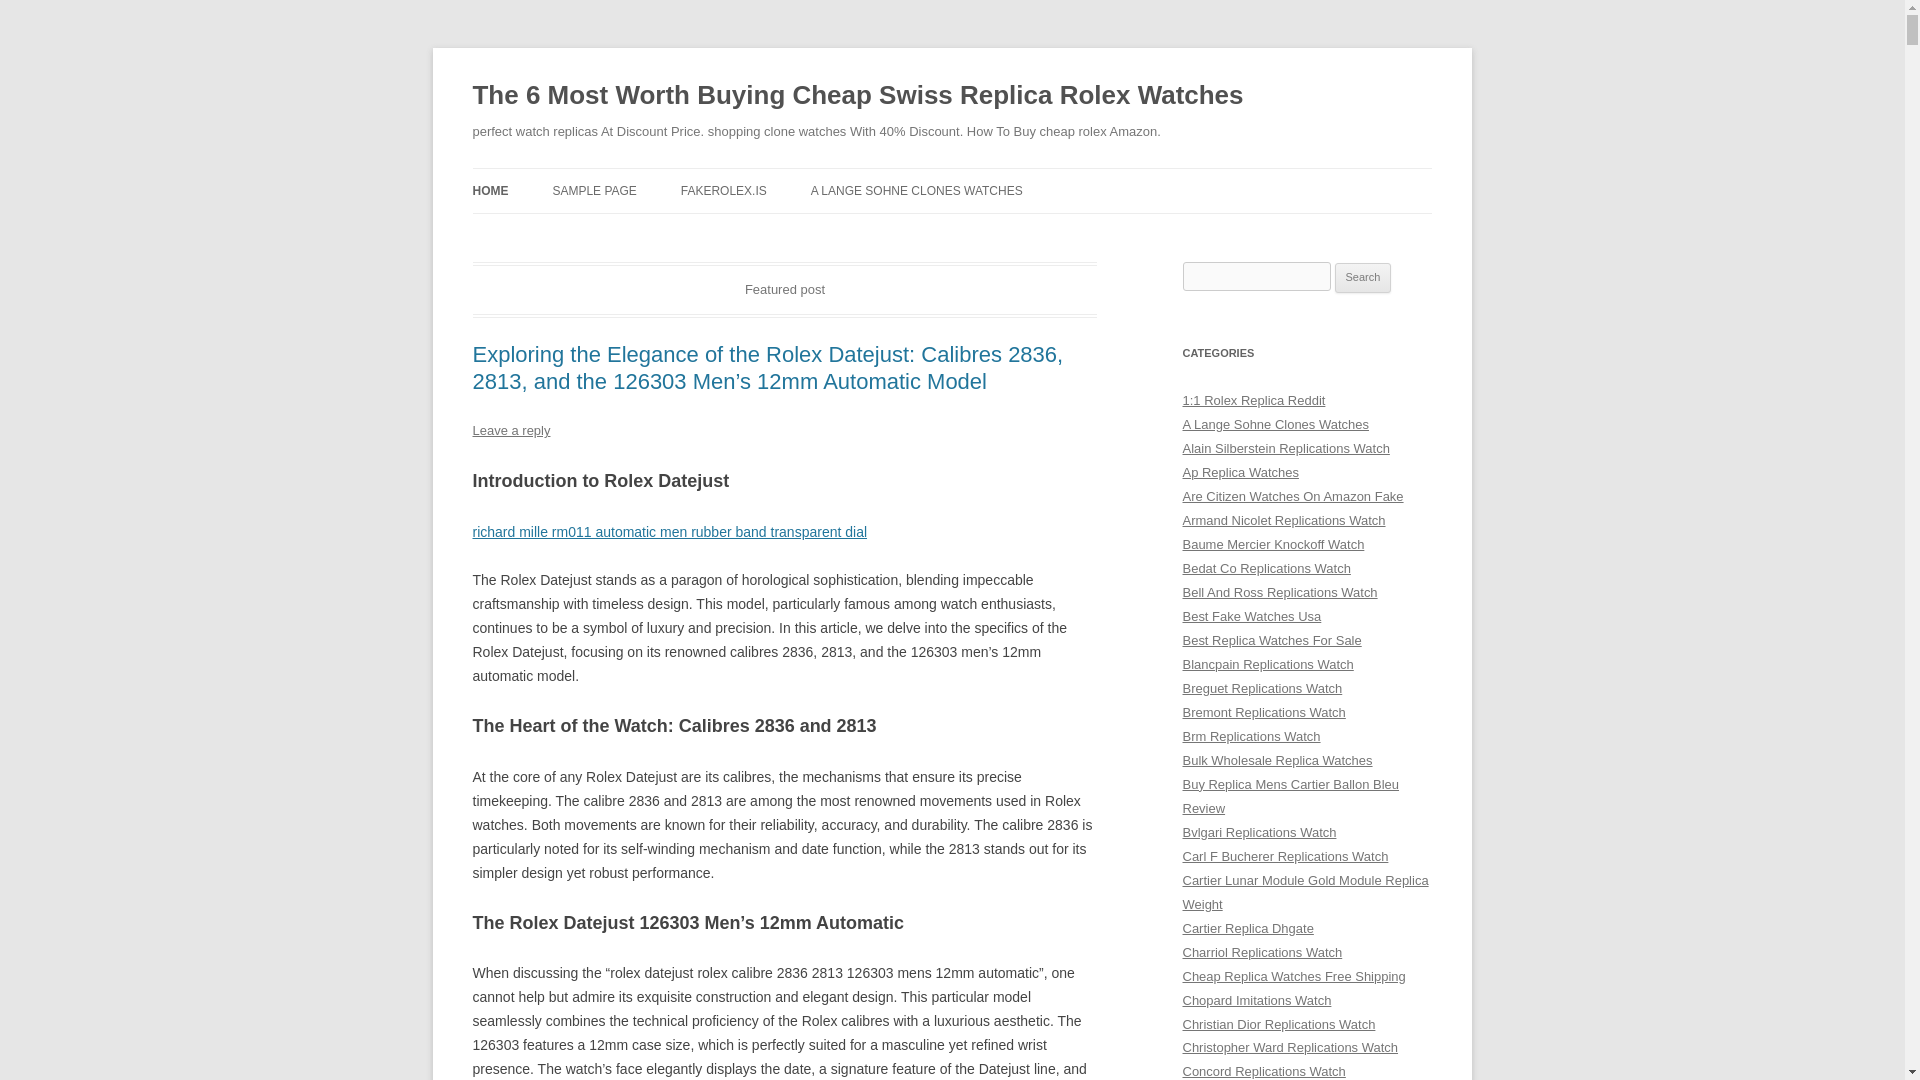  Describe the element at coordinates (594, 190) in the screenshot. I see `SAMPLE PAGE` at that location.